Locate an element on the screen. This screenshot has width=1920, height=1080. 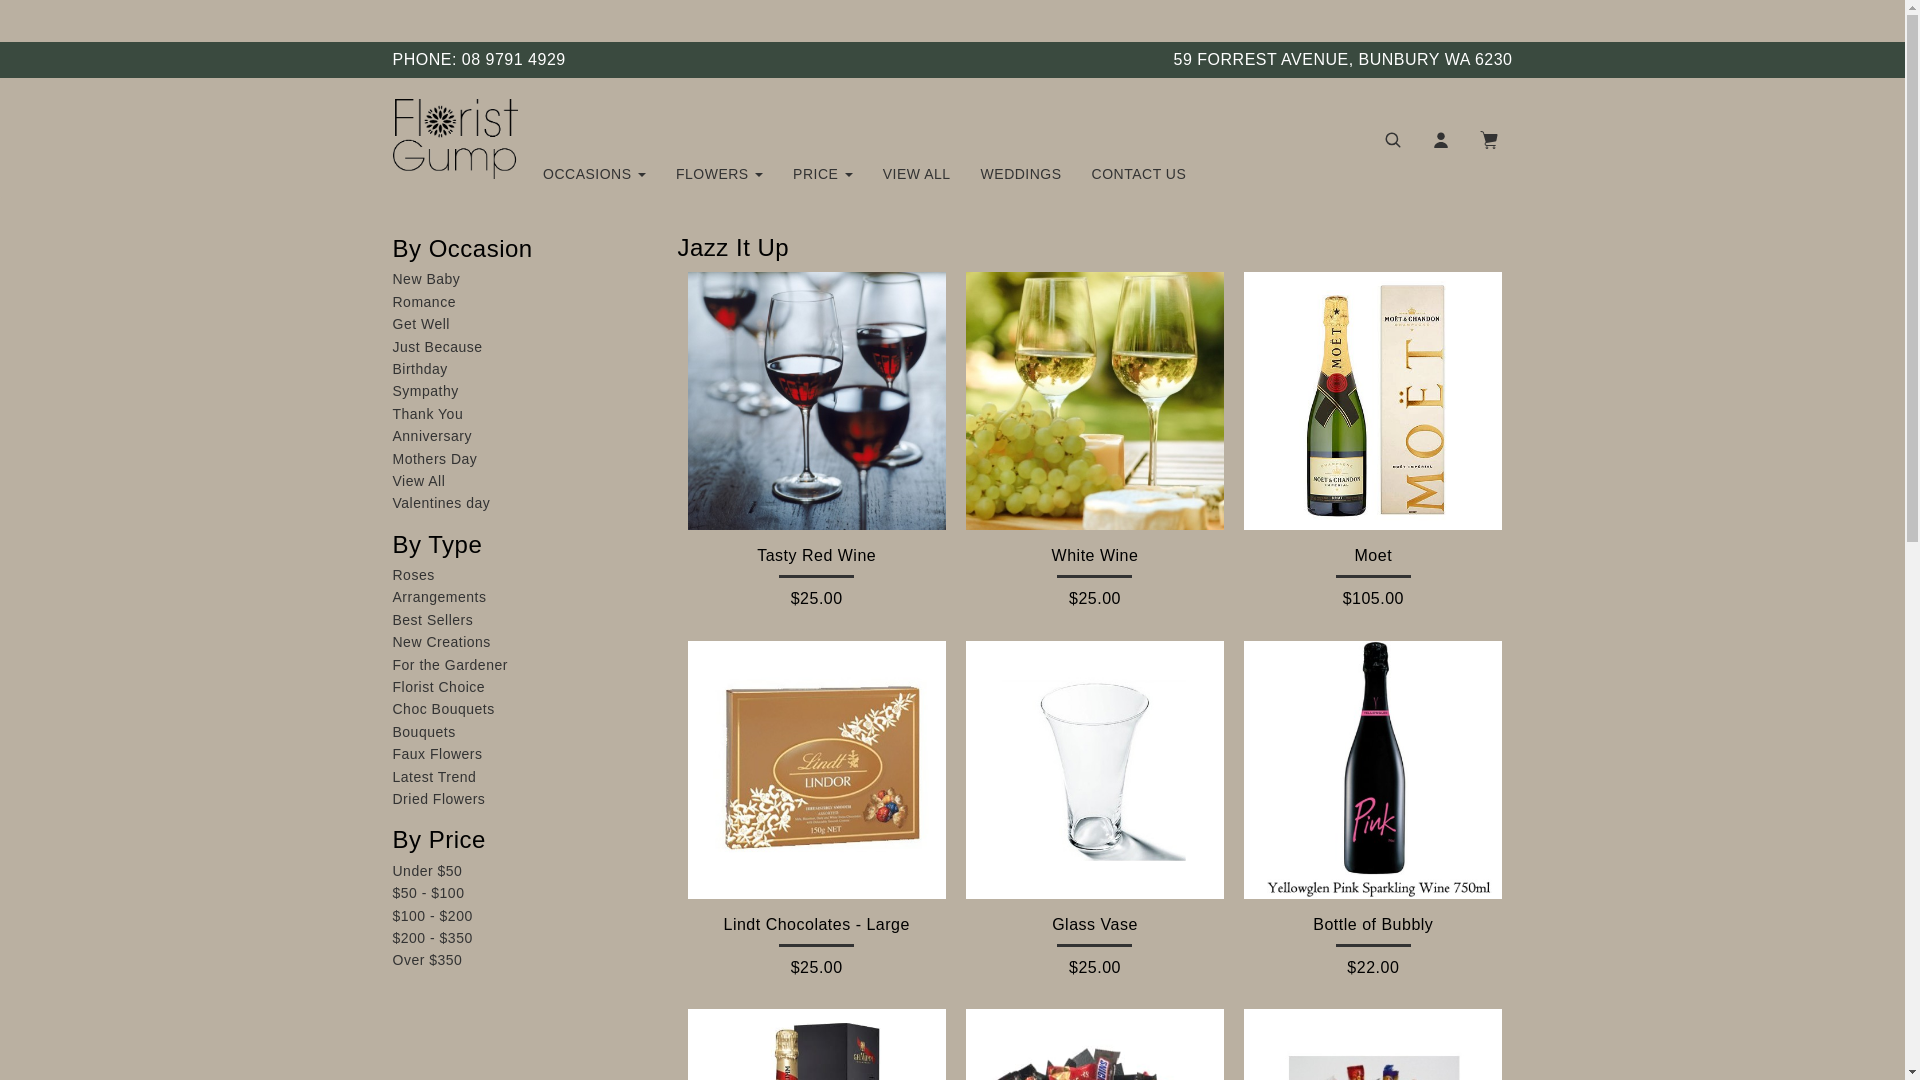
Bouquets is located at coordinates (424, 732).